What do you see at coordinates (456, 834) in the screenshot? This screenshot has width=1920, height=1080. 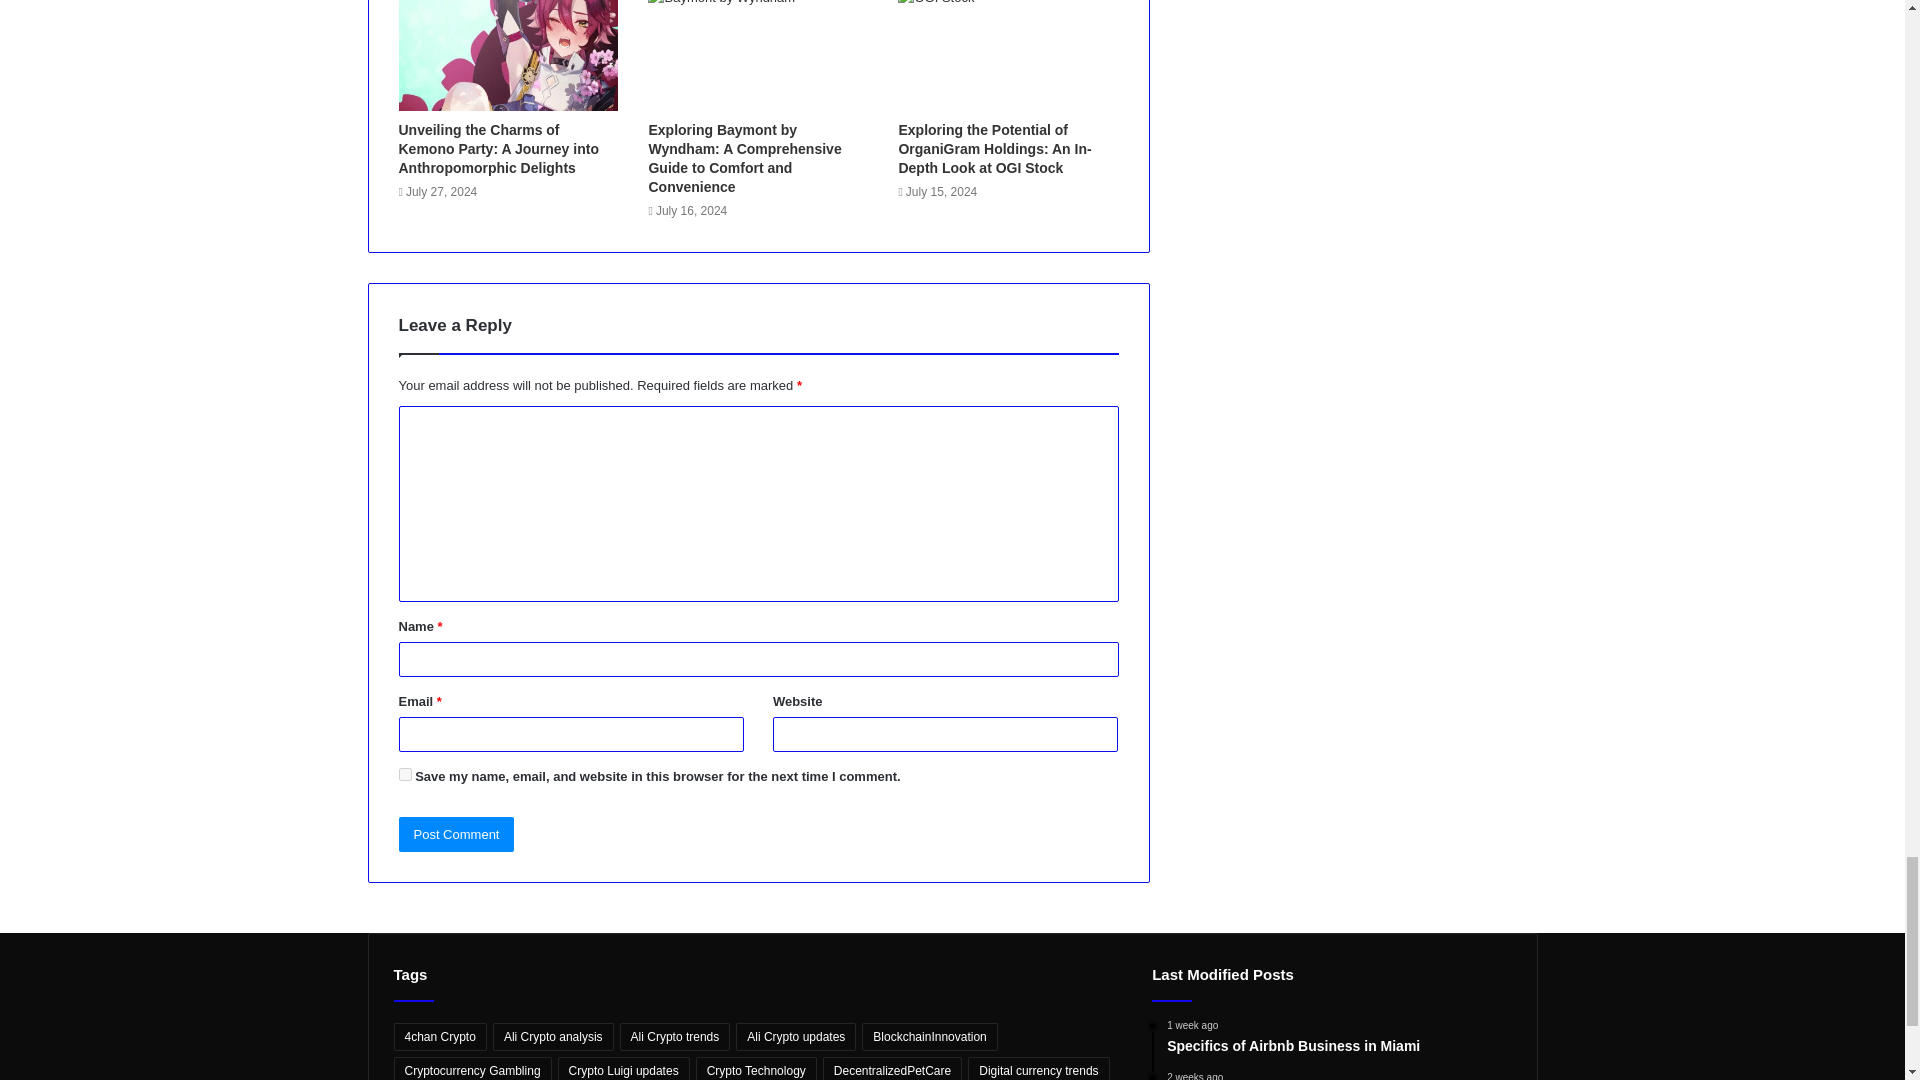 I see `Post Comment` at bounding box center [456, 834].